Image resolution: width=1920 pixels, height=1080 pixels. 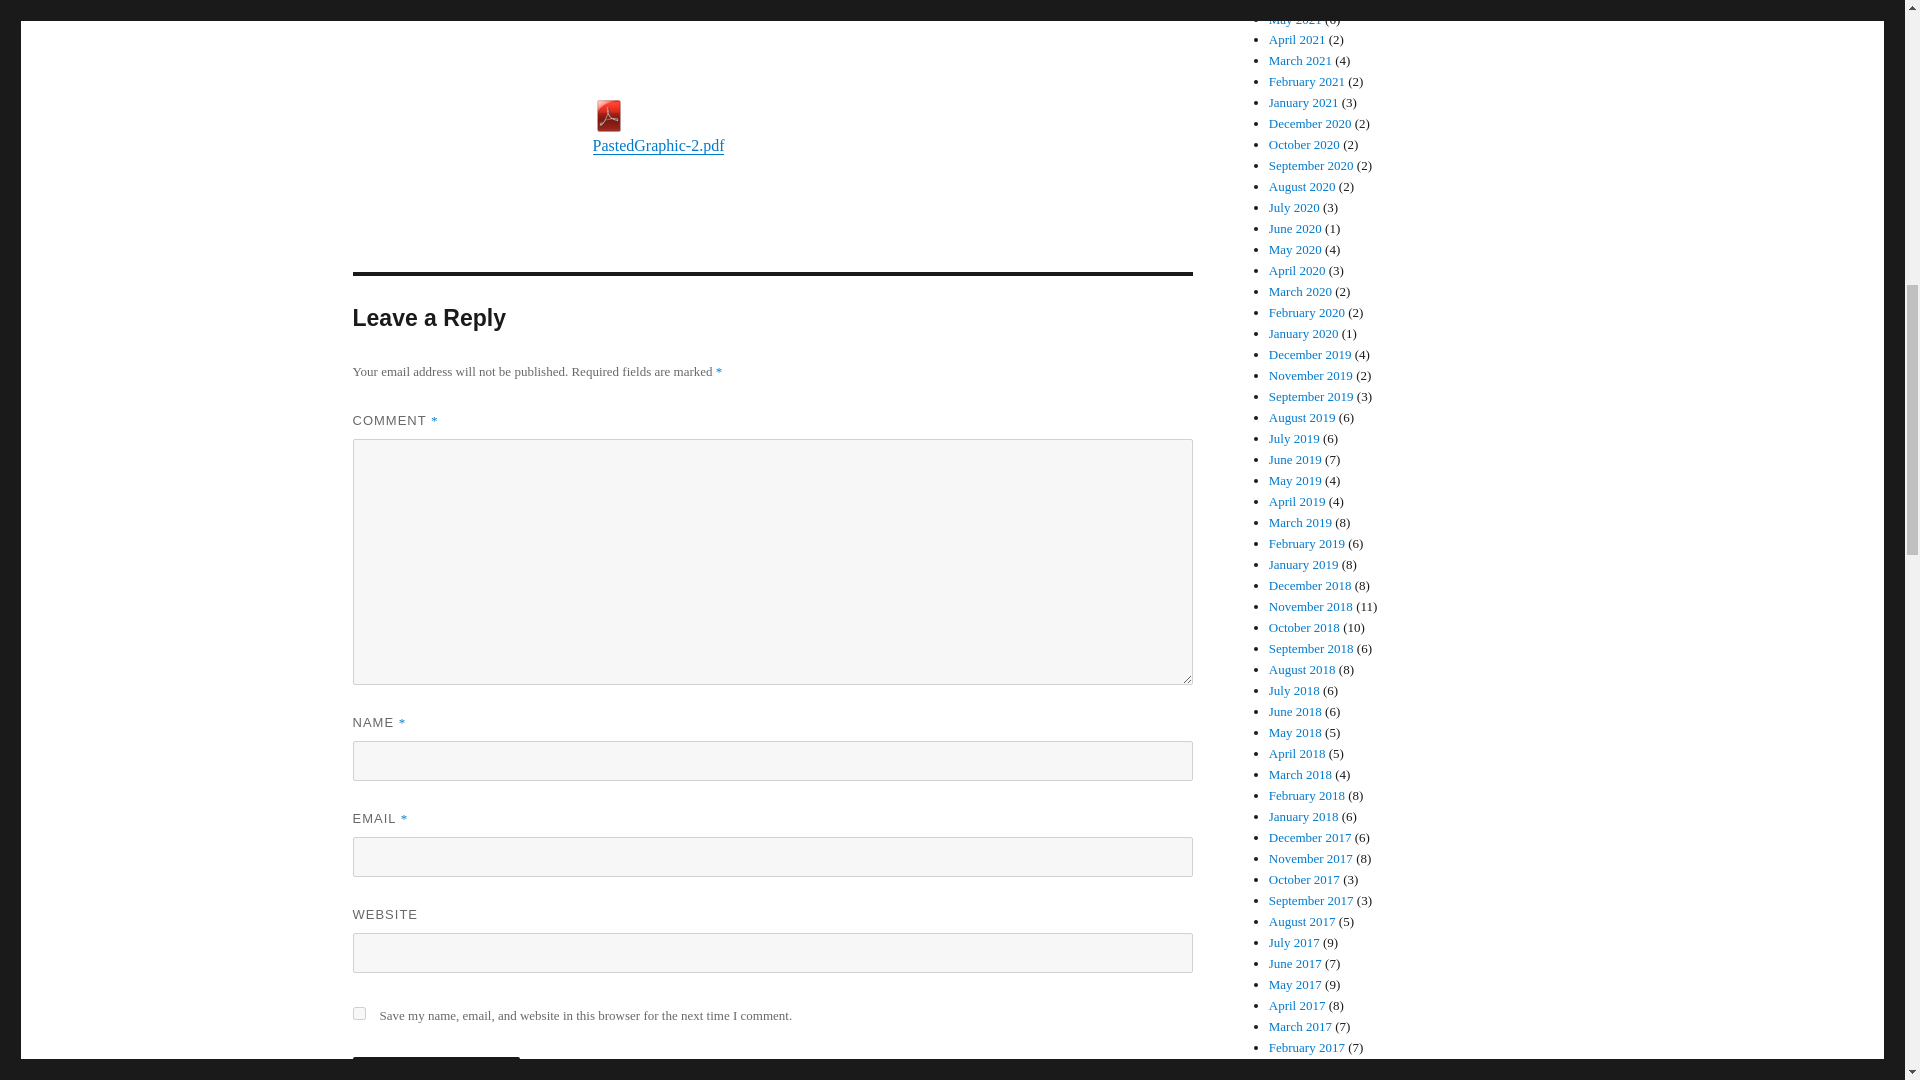 I want to click on Post Comment, so click(x=436, y=1068).